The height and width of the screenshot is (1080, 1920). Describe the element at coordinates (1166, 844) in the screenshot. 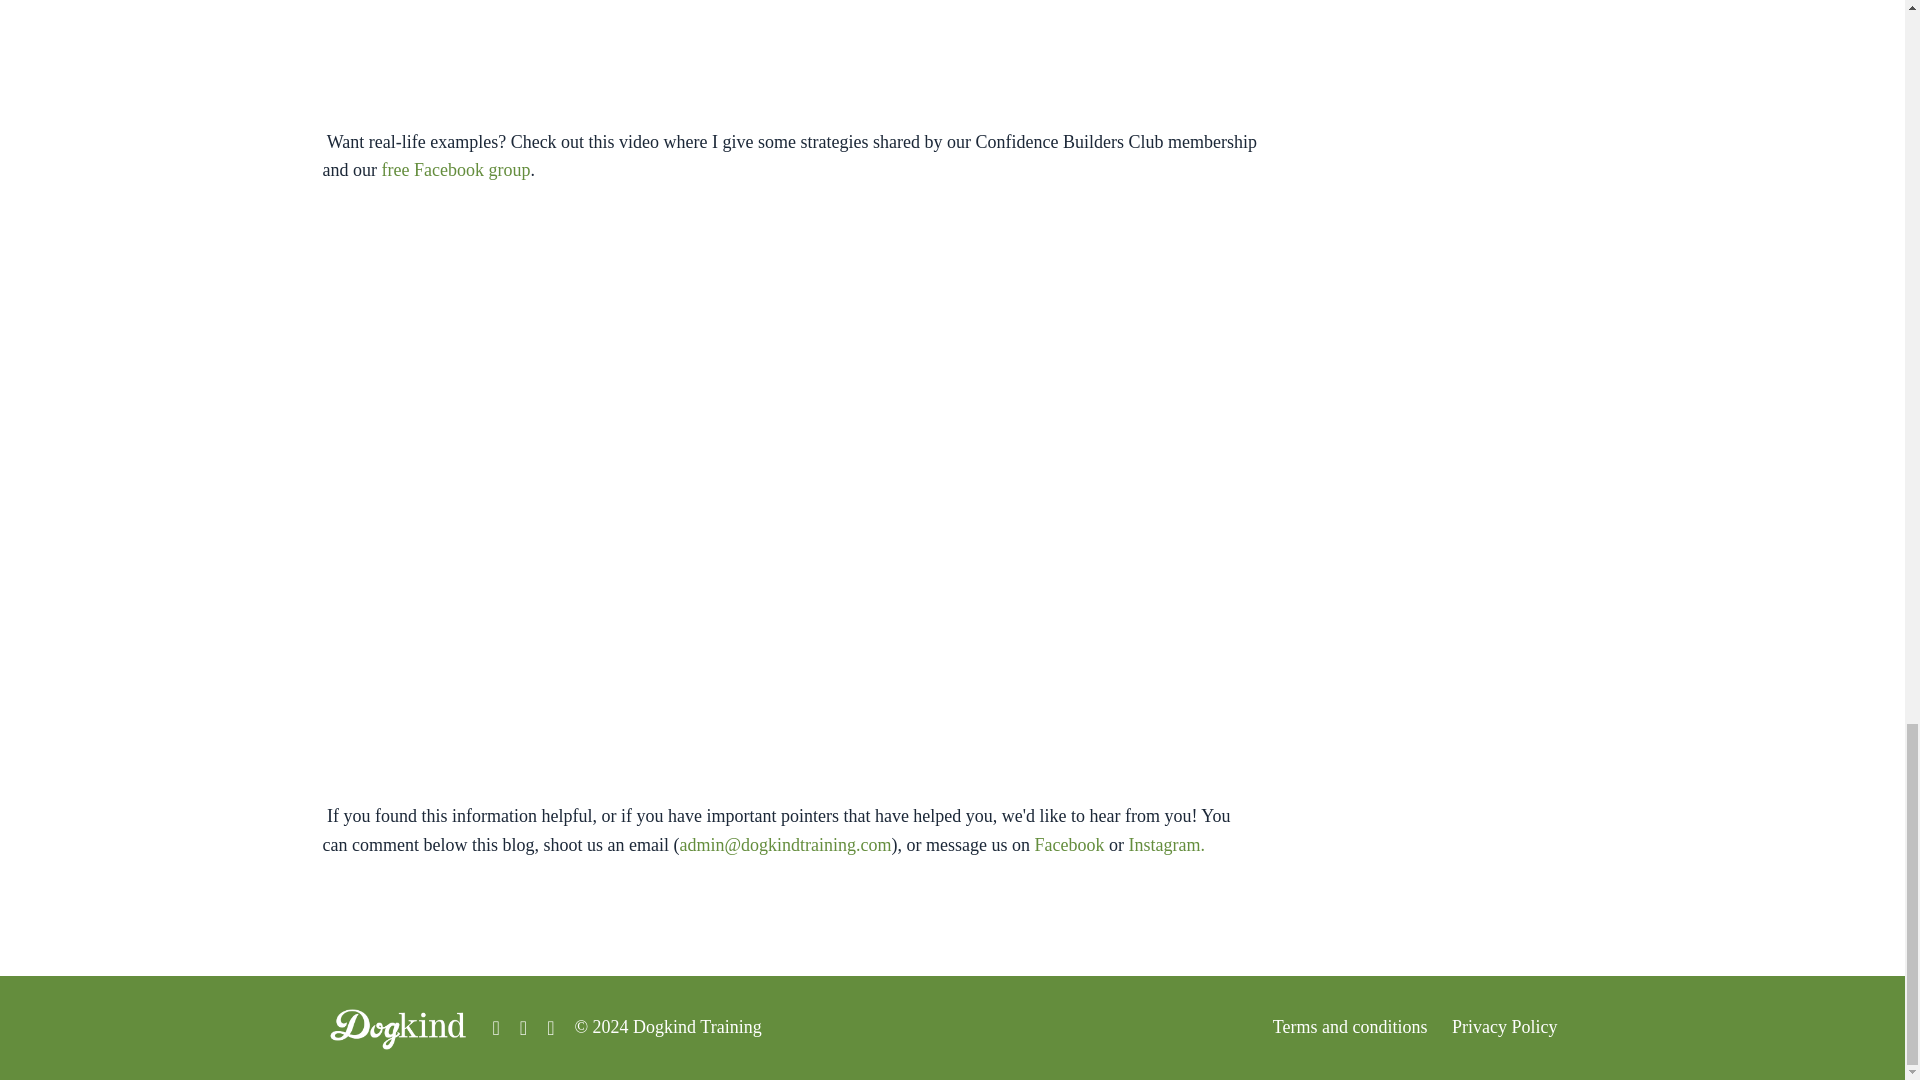

I see `Instagram.` at that location.